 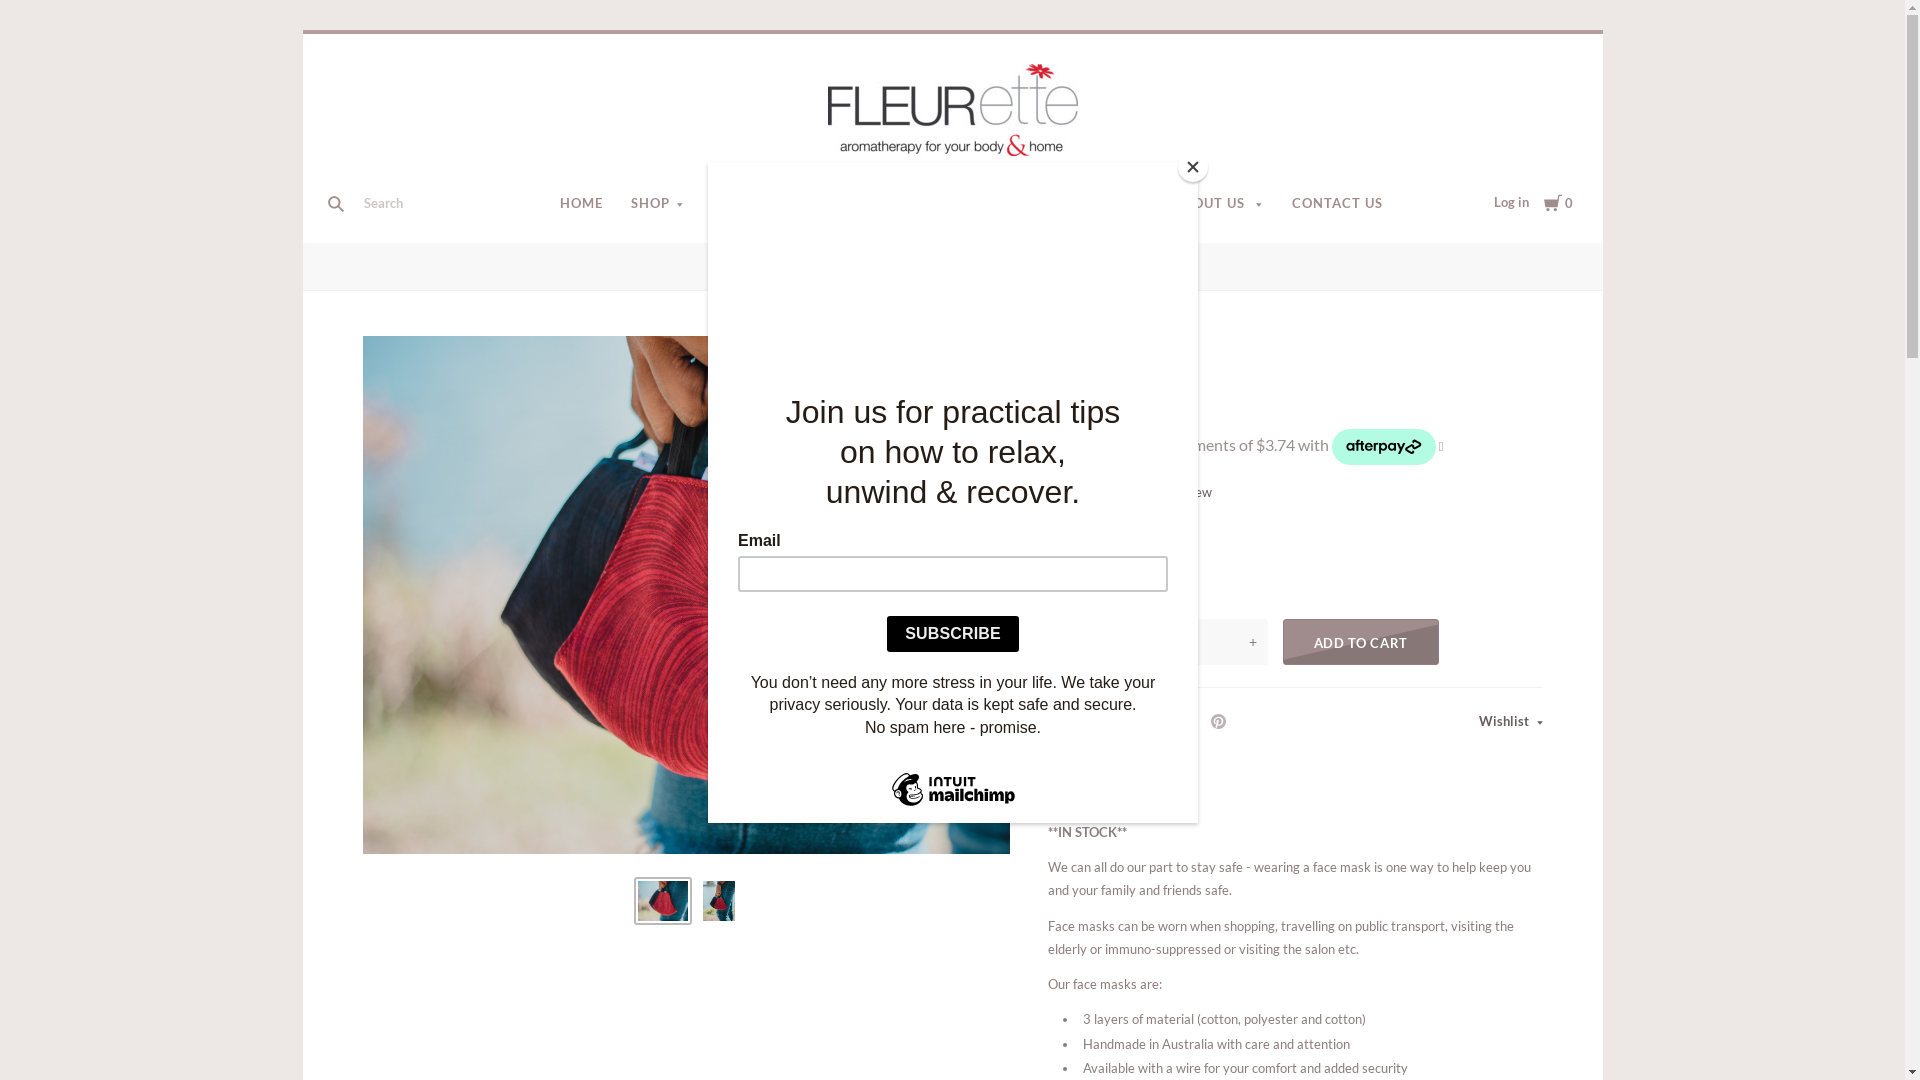 What do you see at coordinates (1219, 204) in the screenshot?
I see `ABOUT US` at bounding box center [1219, 204].